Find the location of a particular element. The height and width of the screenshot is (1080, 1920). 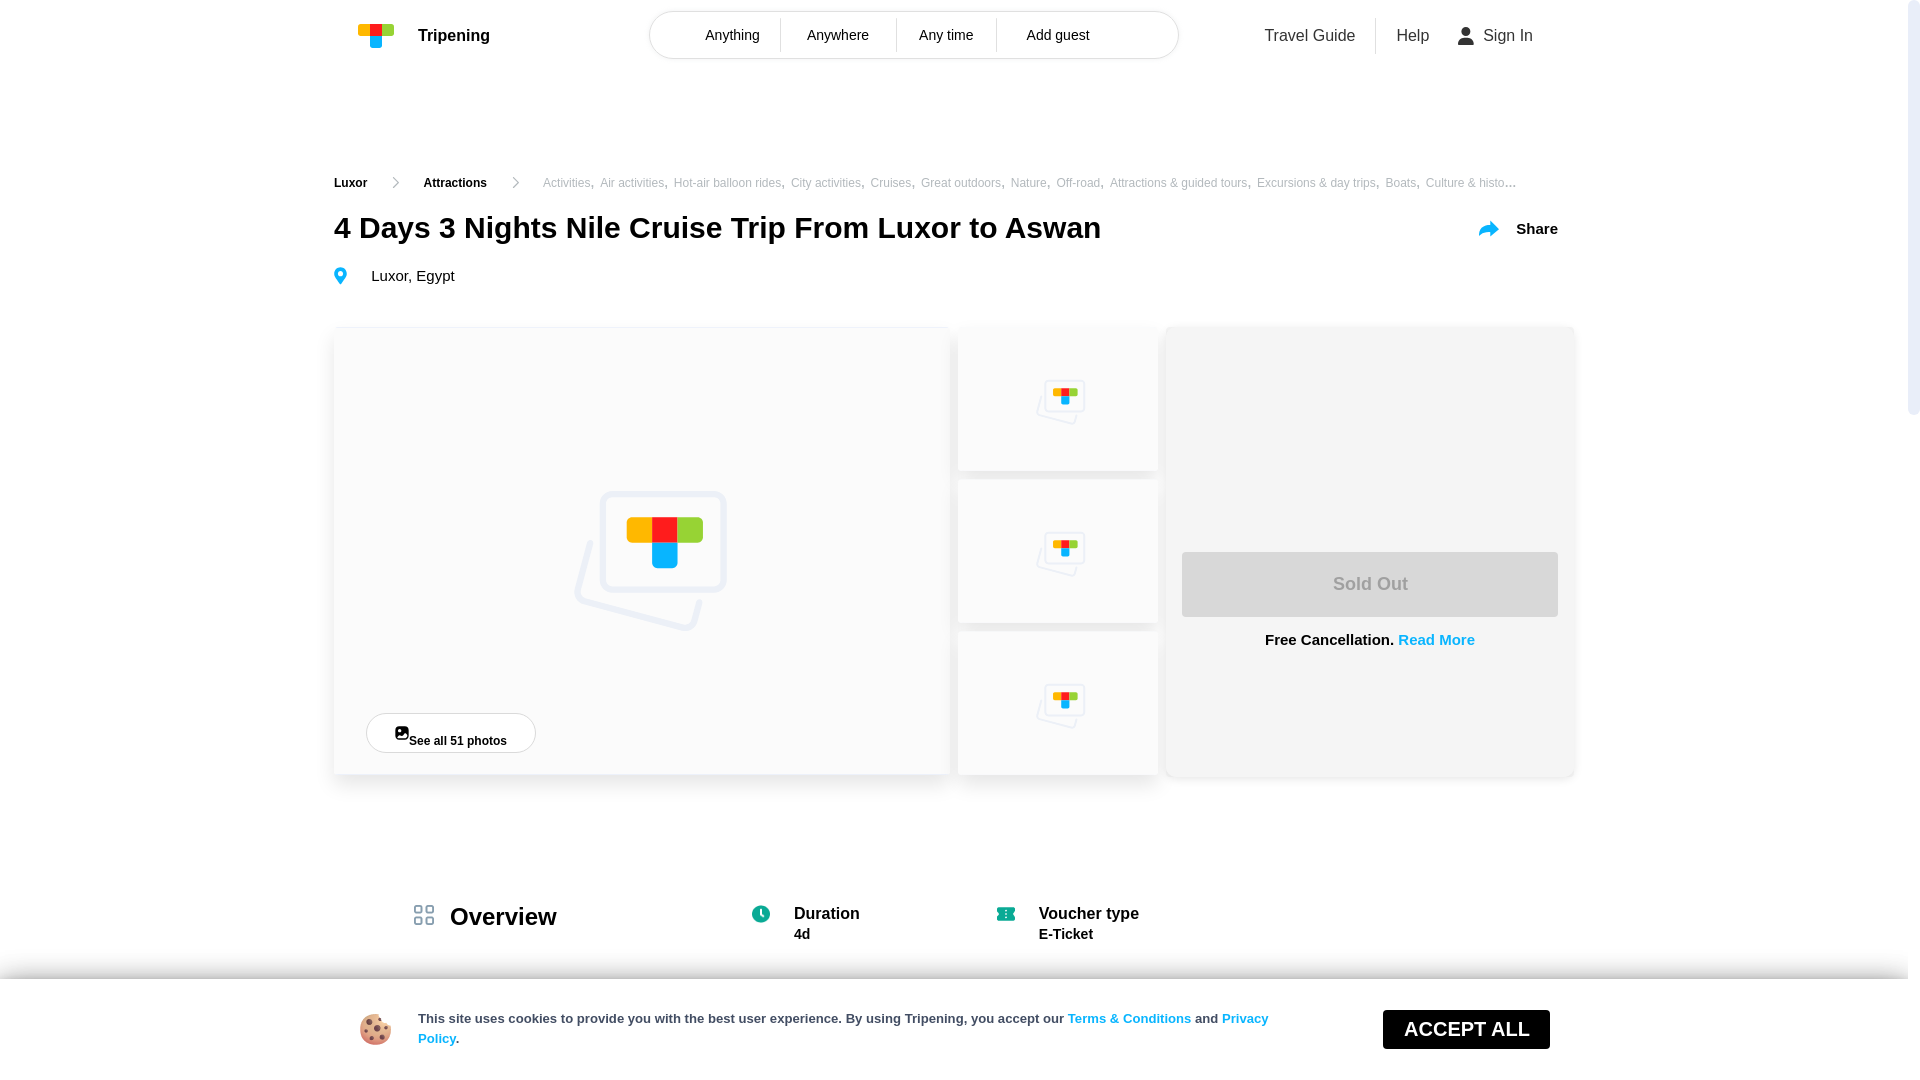

Air activities is located at coordinates (632, 183).